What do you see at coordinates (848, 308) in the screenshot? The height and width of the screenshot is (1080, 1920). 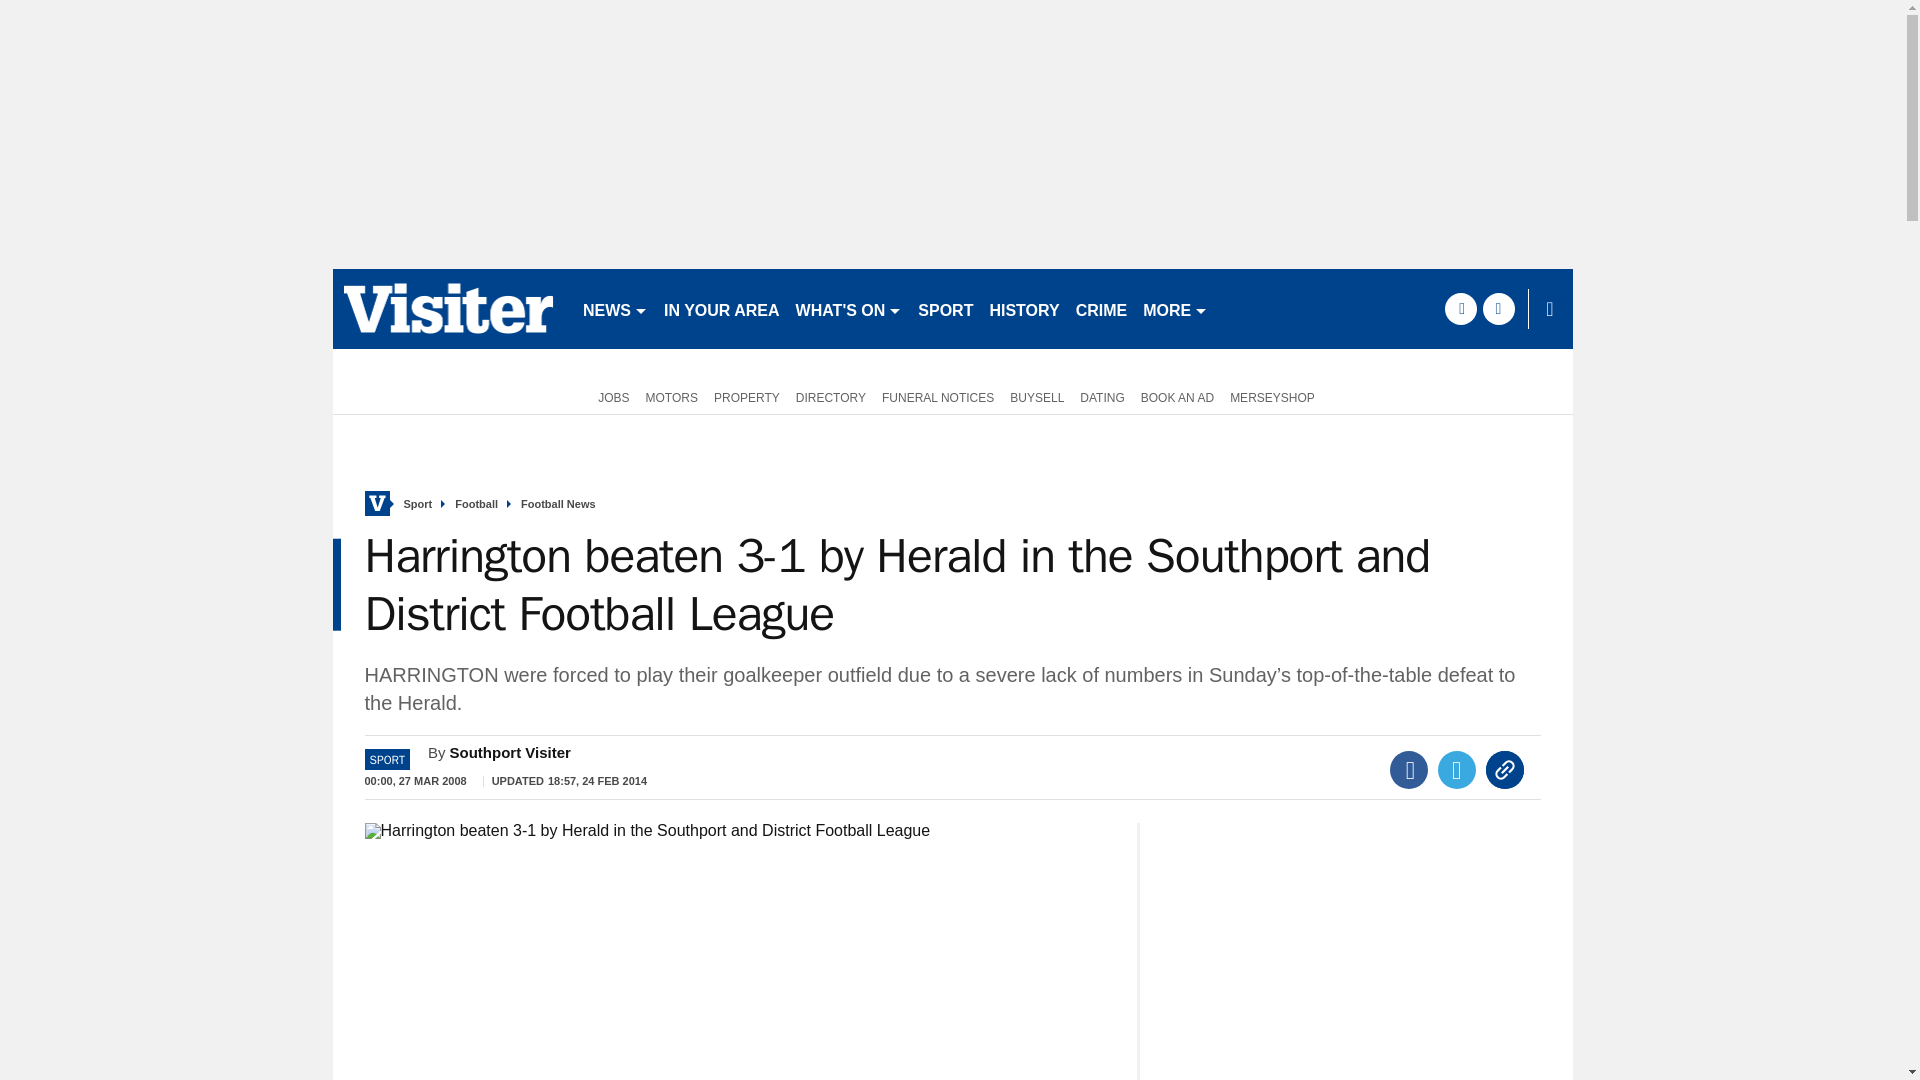 I see `WHAT'S ON` at bounding box center [848, 308].